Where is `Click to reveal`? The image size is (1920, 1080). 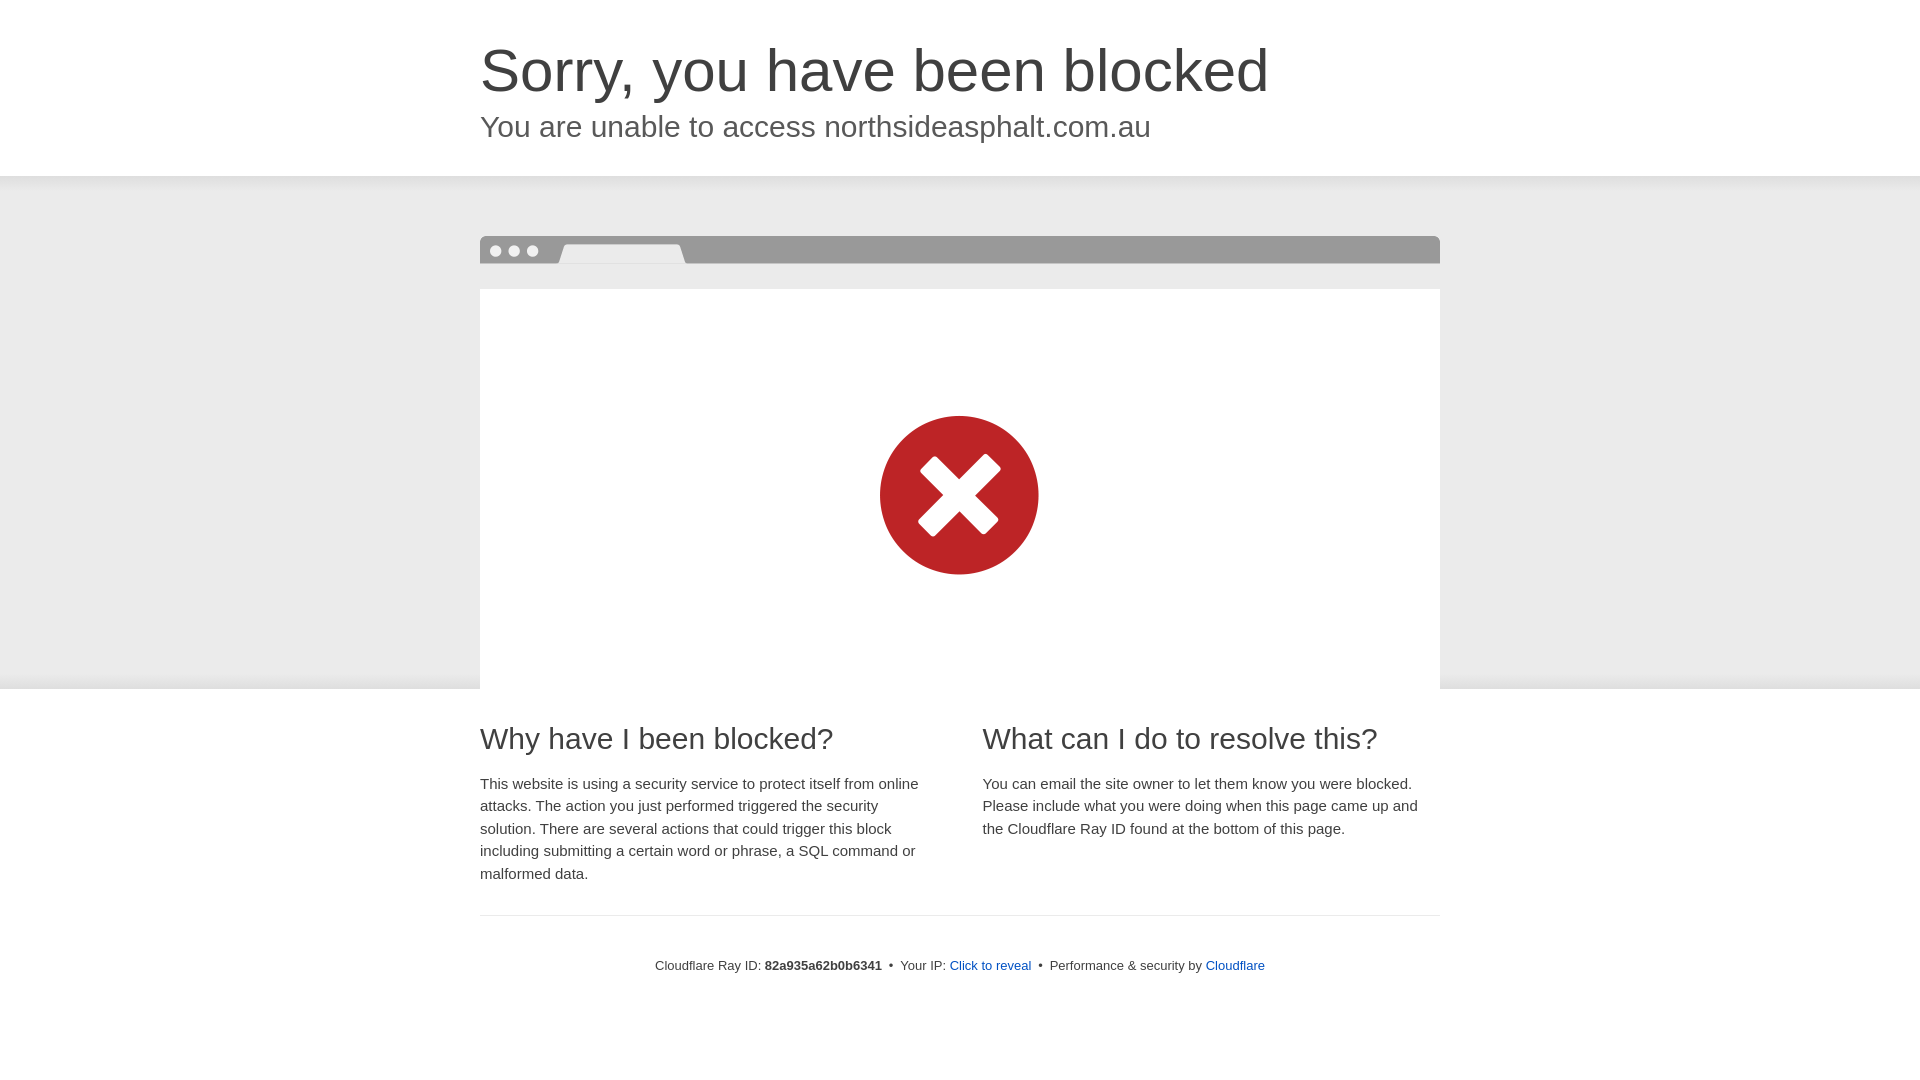
Click to reveal is located at coordinates (991, 966).